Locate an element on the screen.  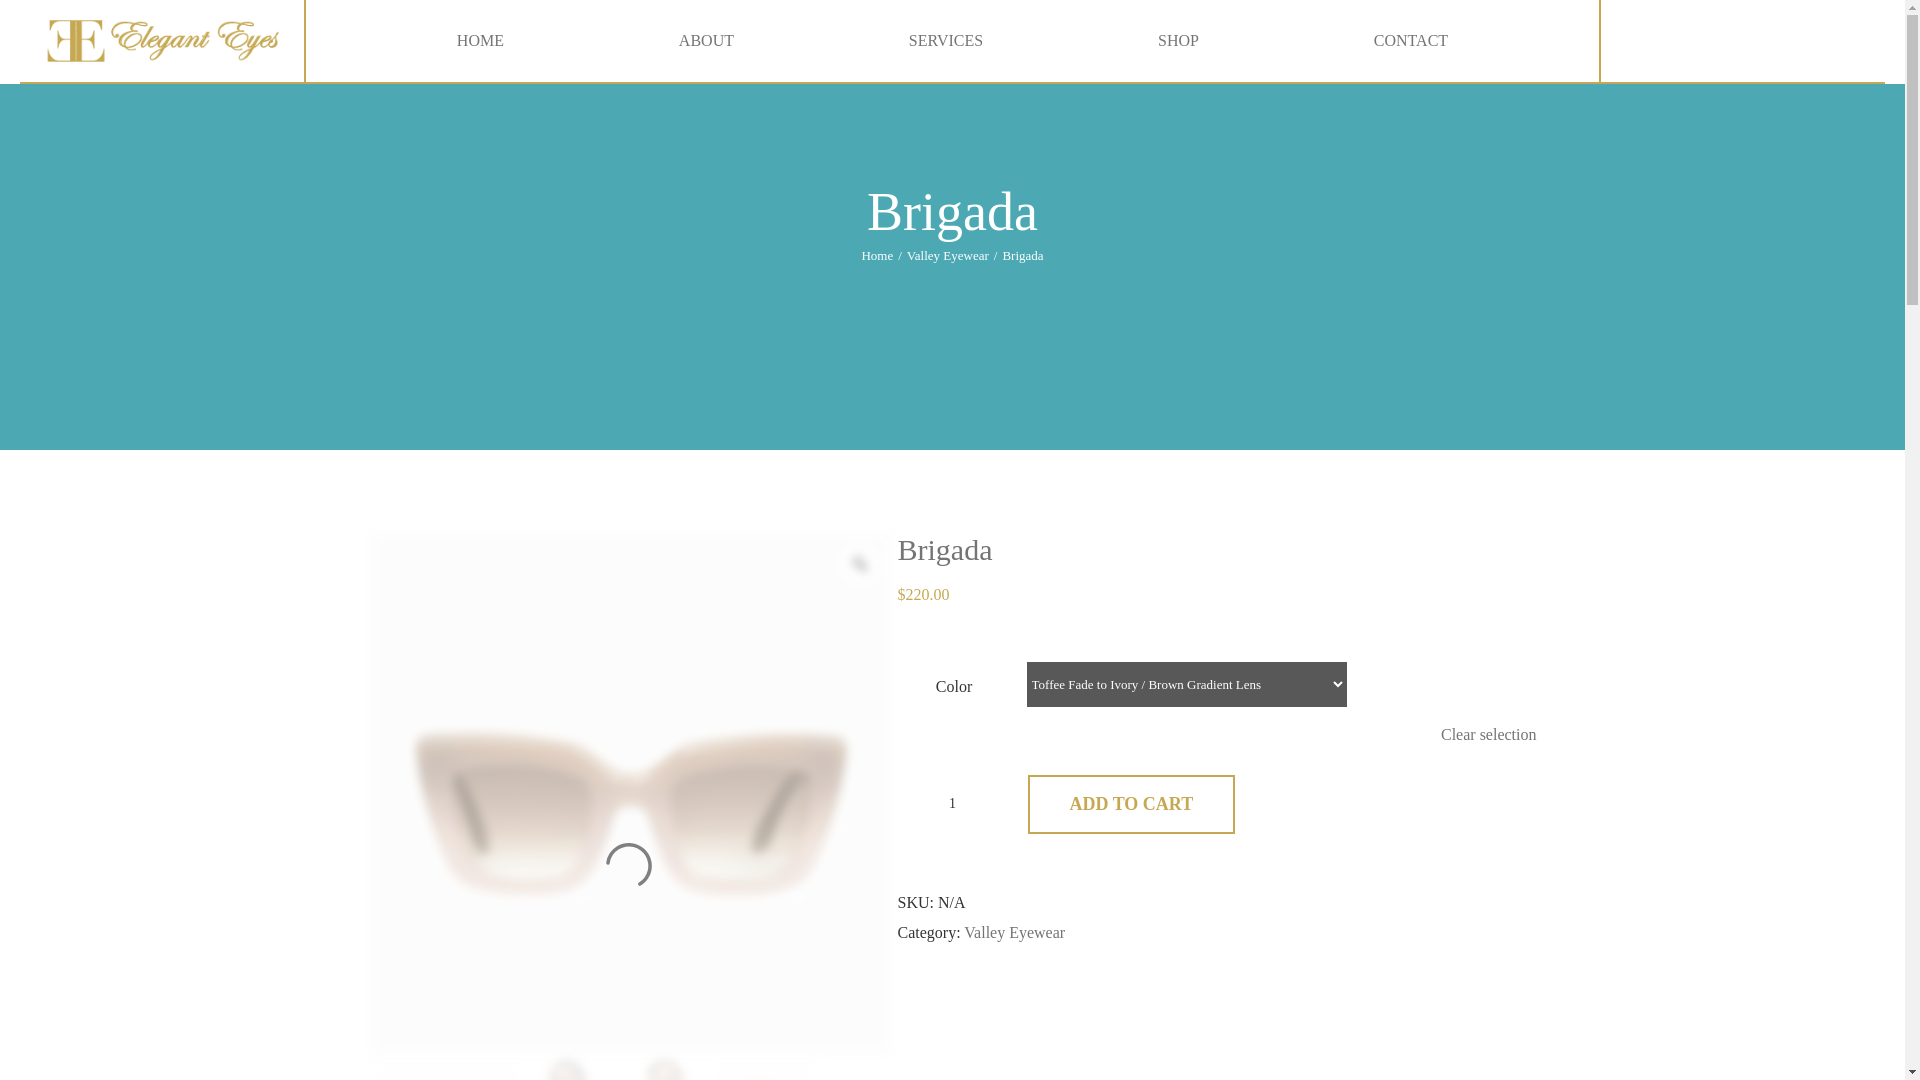
HOME is located at coordinates (480, 41).